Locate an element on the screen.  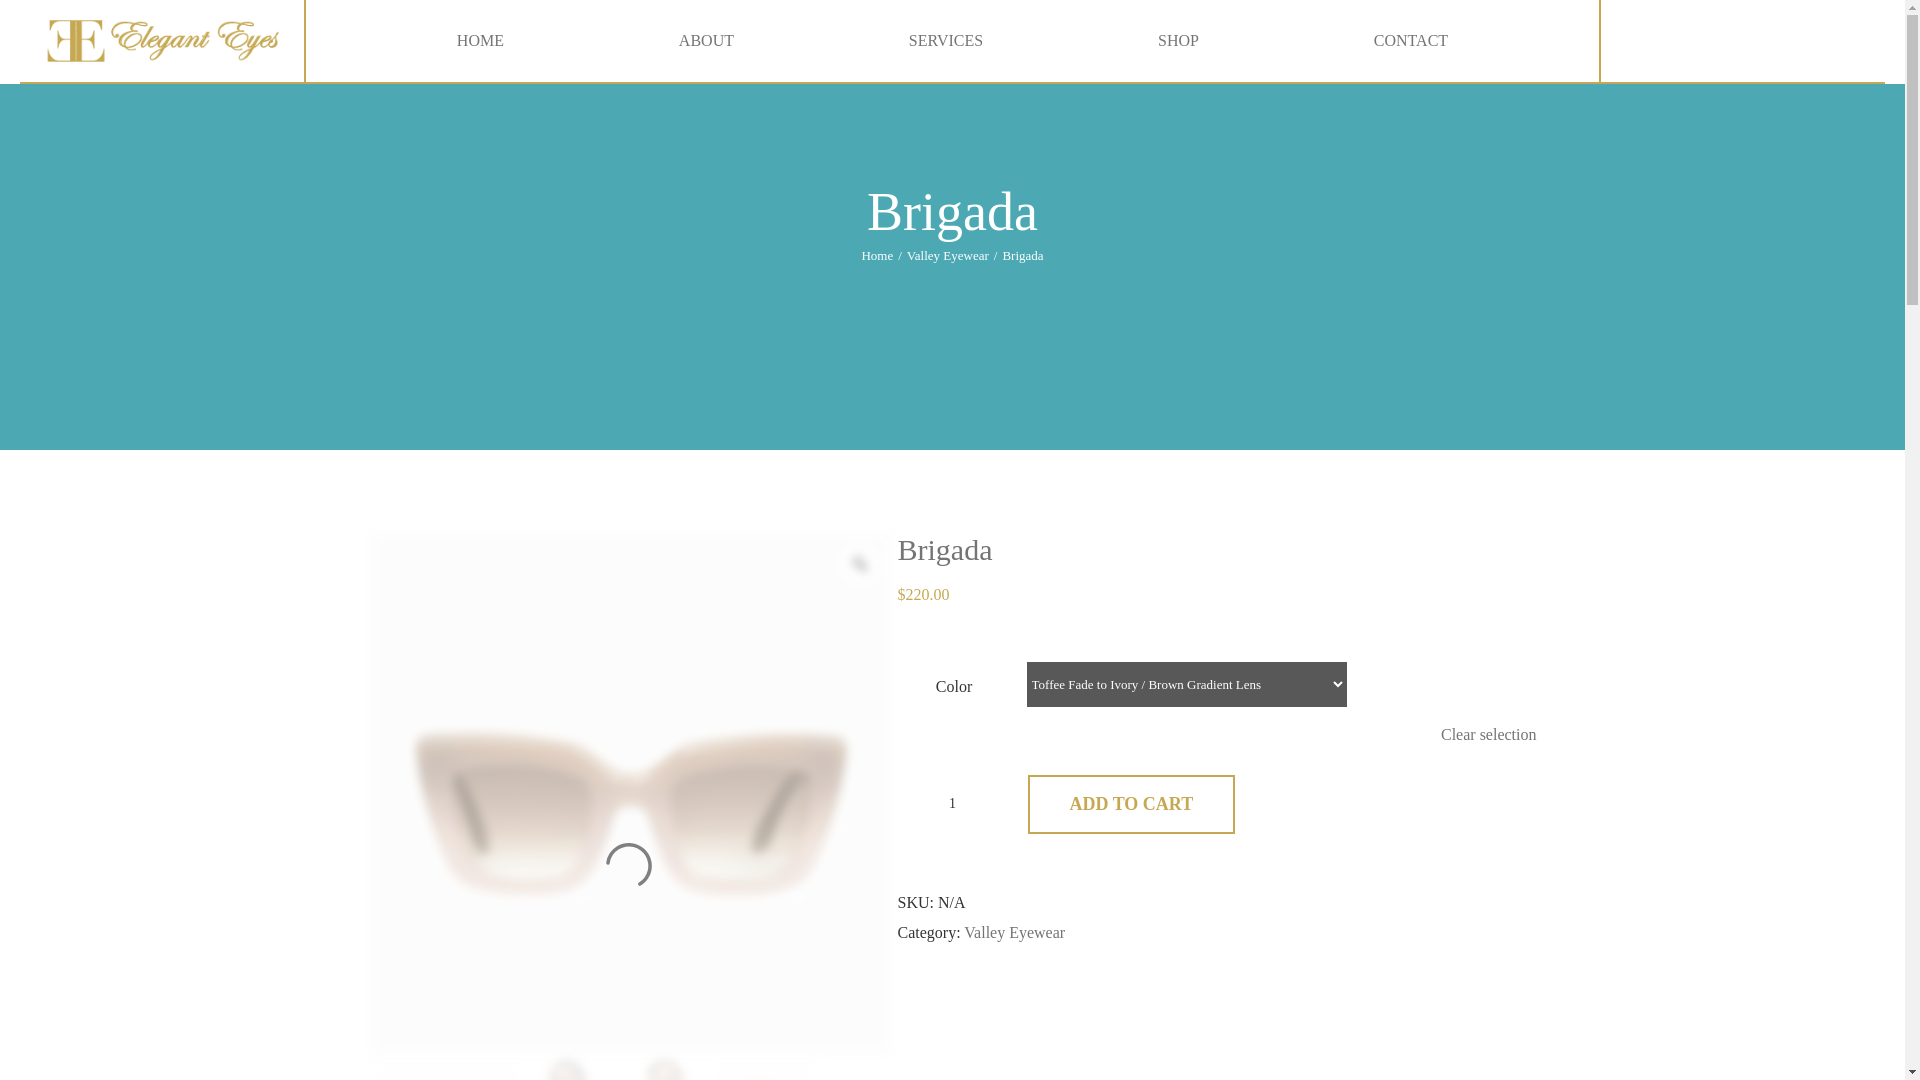
HOME is located at coordinates (480, 41).